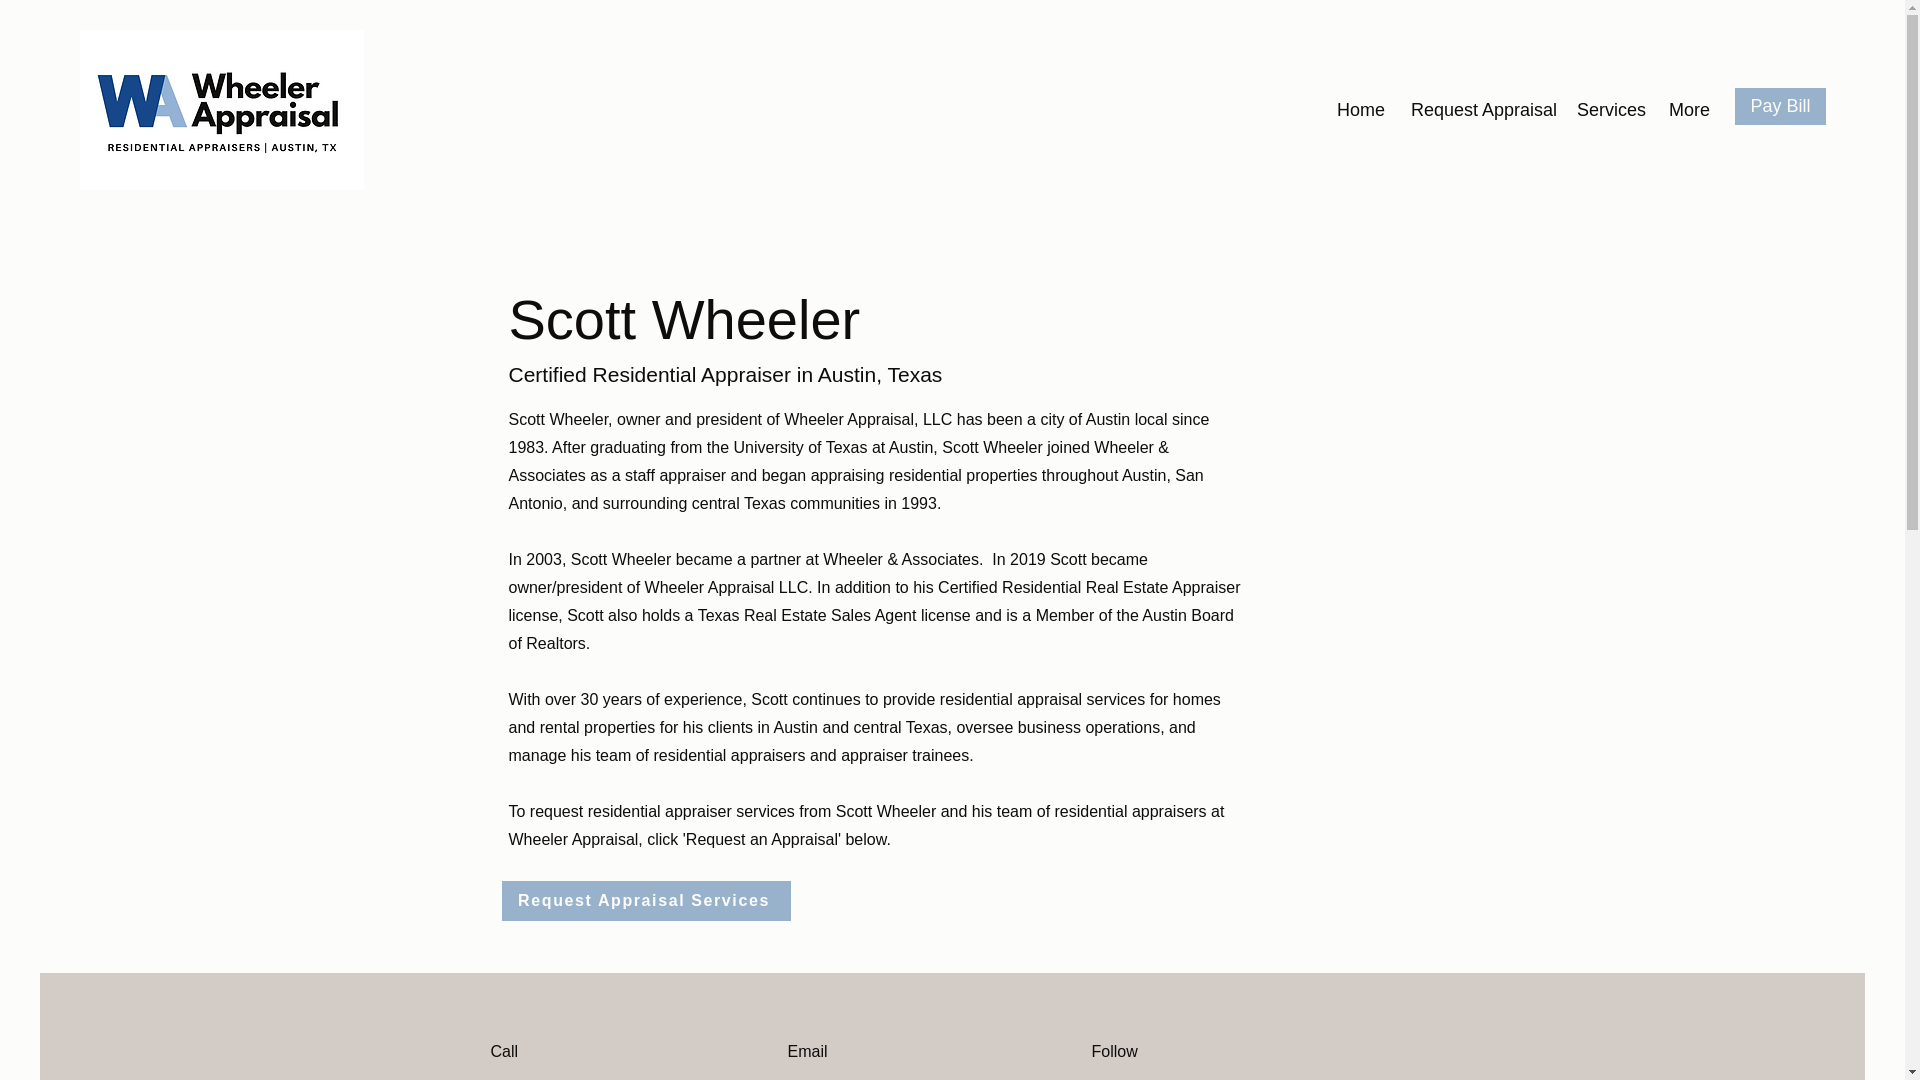 The width and height of the screenshot is (1920, 1080). Describe the element at coordinates (1360, 110) in the screenshot. I see `Home` at that location.